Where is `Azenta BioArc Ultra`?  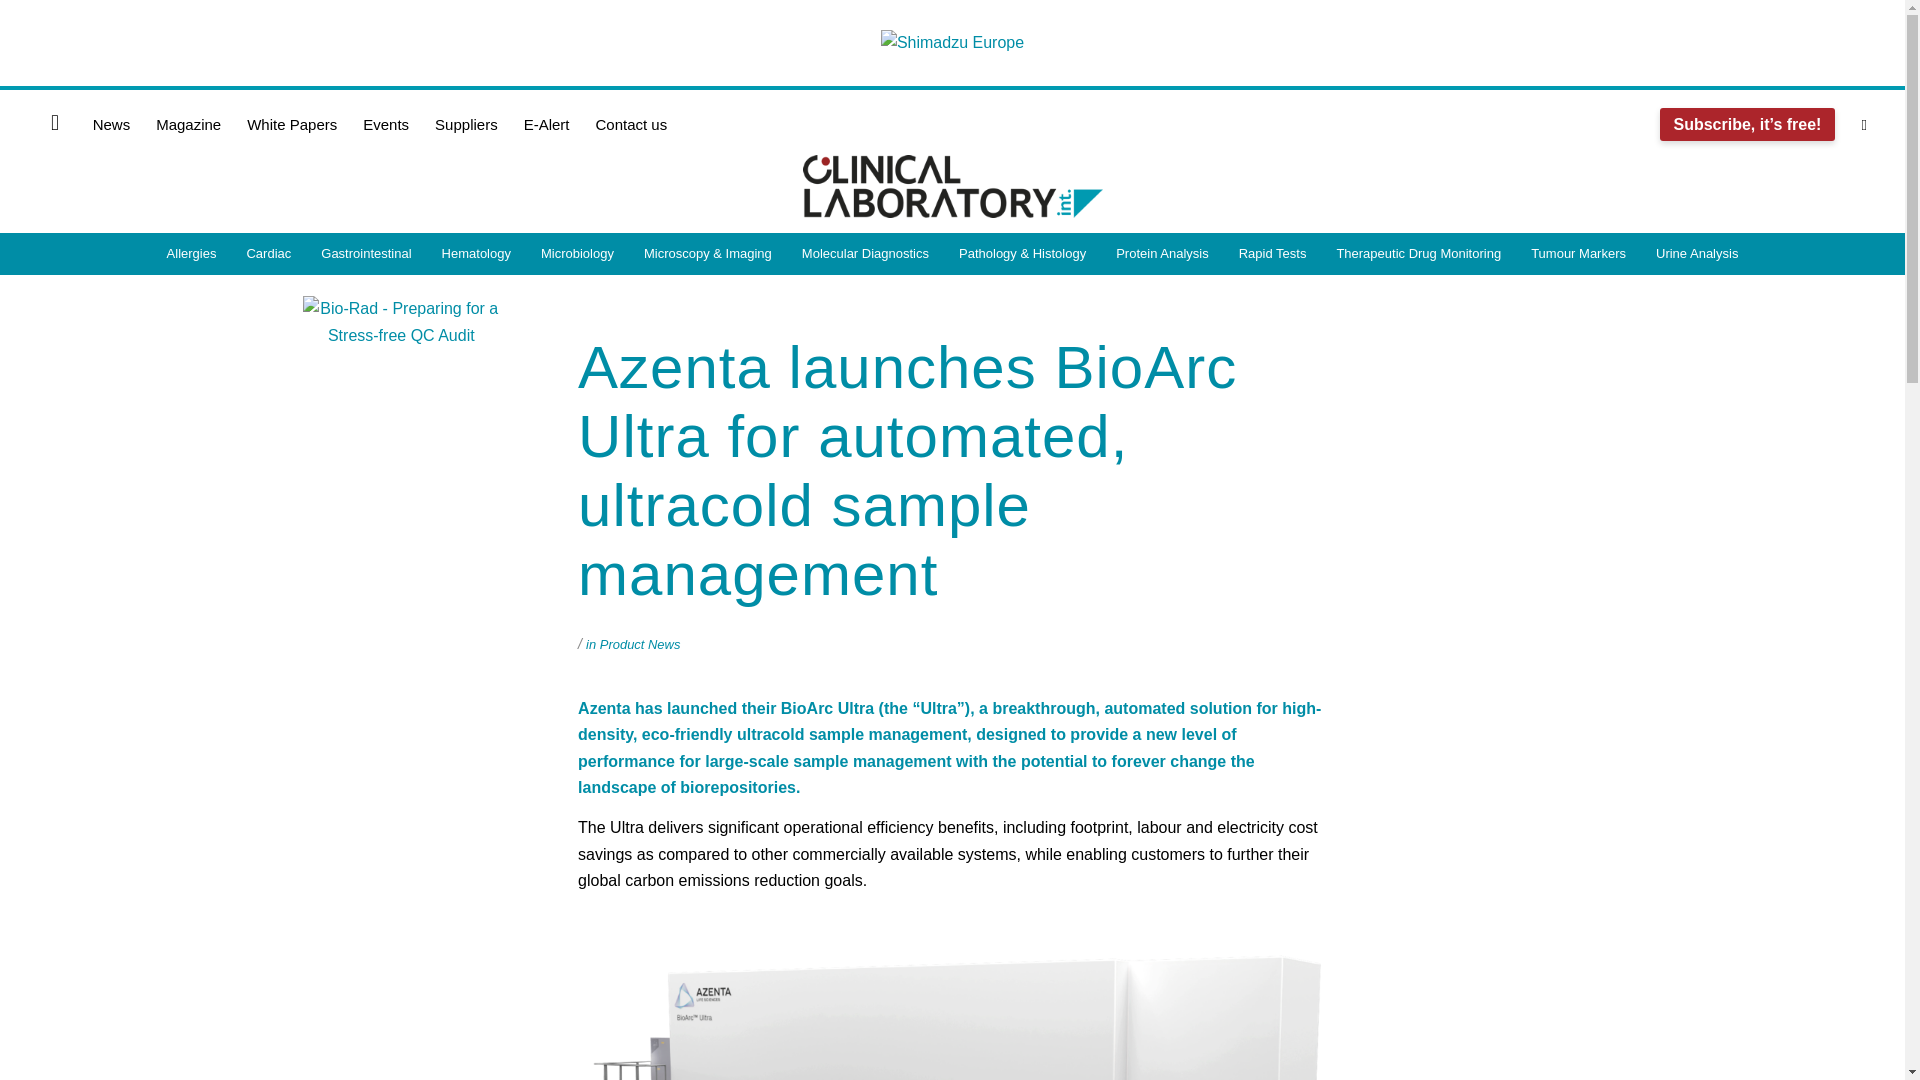
Azenta BioArc Ultra is located at coordinates (952, 994).